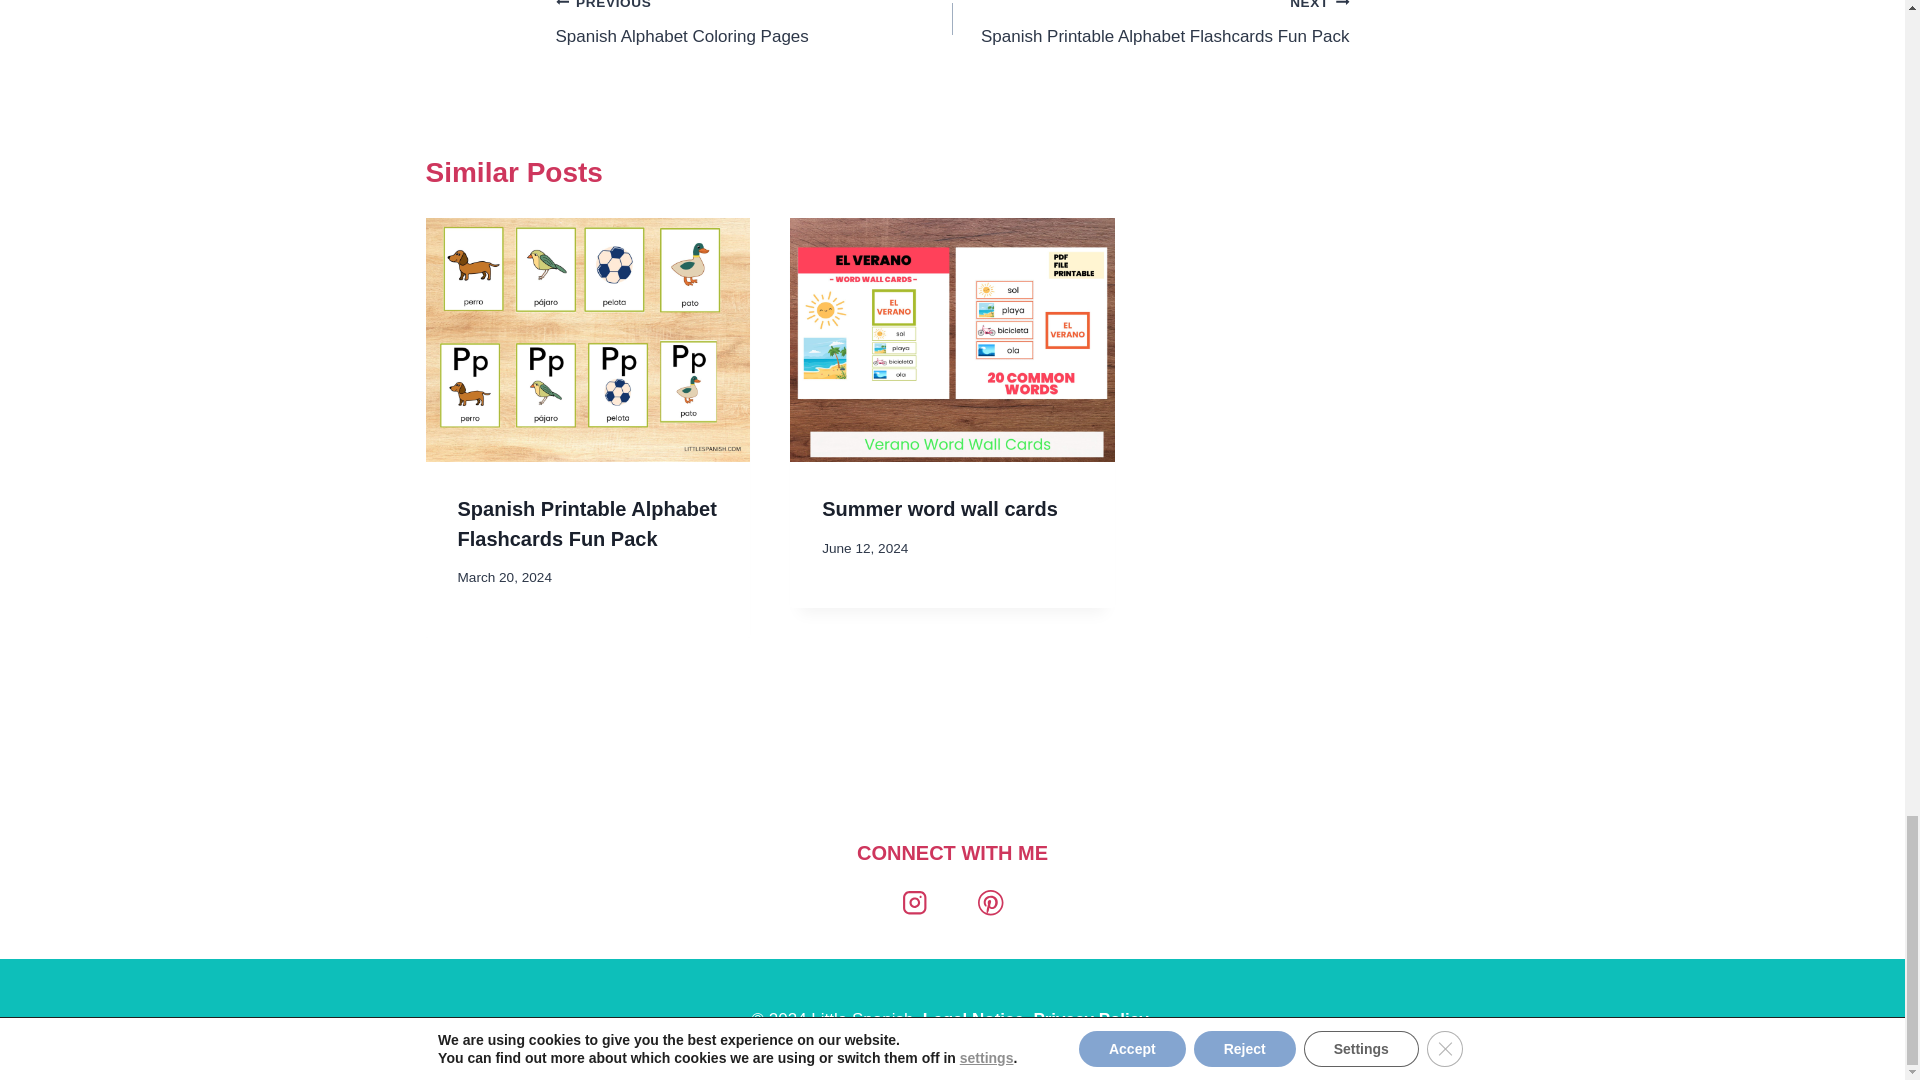  What do you see at coordinates (973, 1019) in the screenshot?
I see `Summer word wall cards` at bounding box center [973, 1019].